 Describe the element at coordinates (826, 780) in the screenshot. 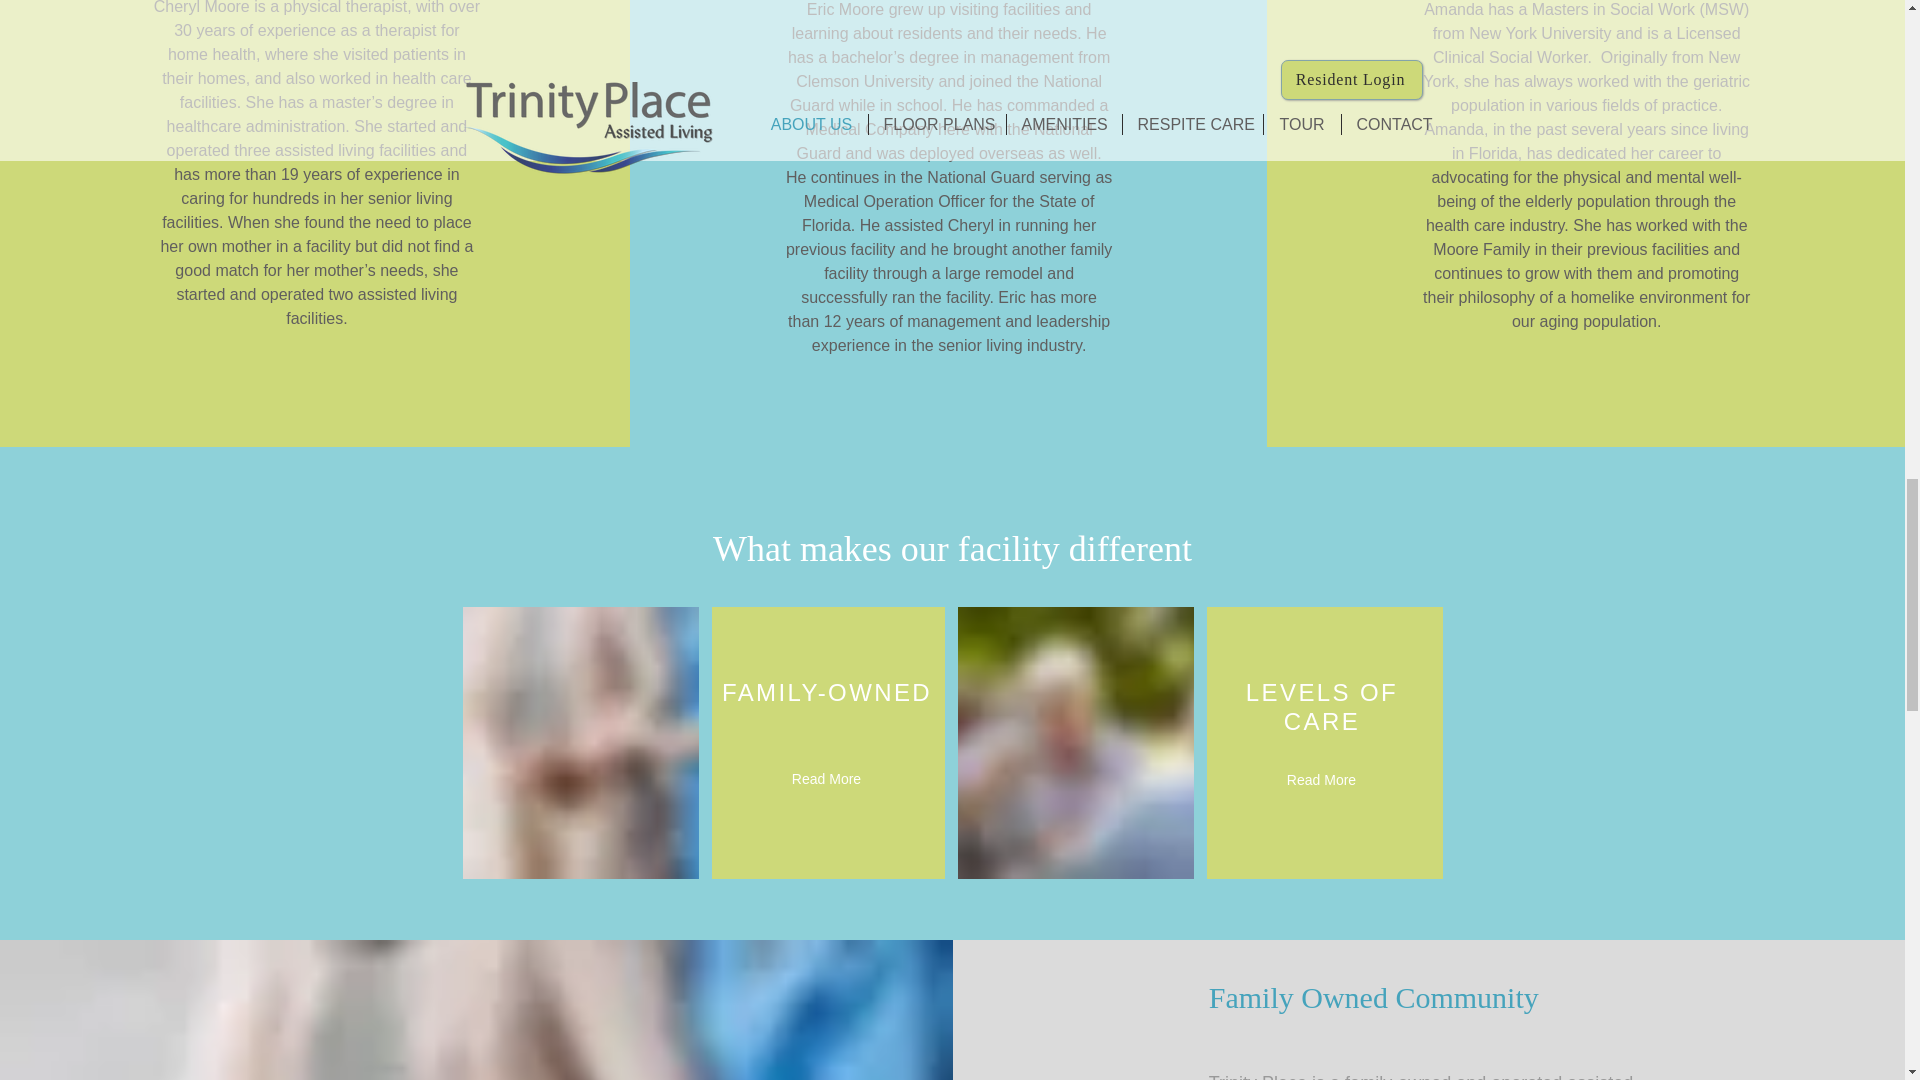

I see `Read More` at that location.